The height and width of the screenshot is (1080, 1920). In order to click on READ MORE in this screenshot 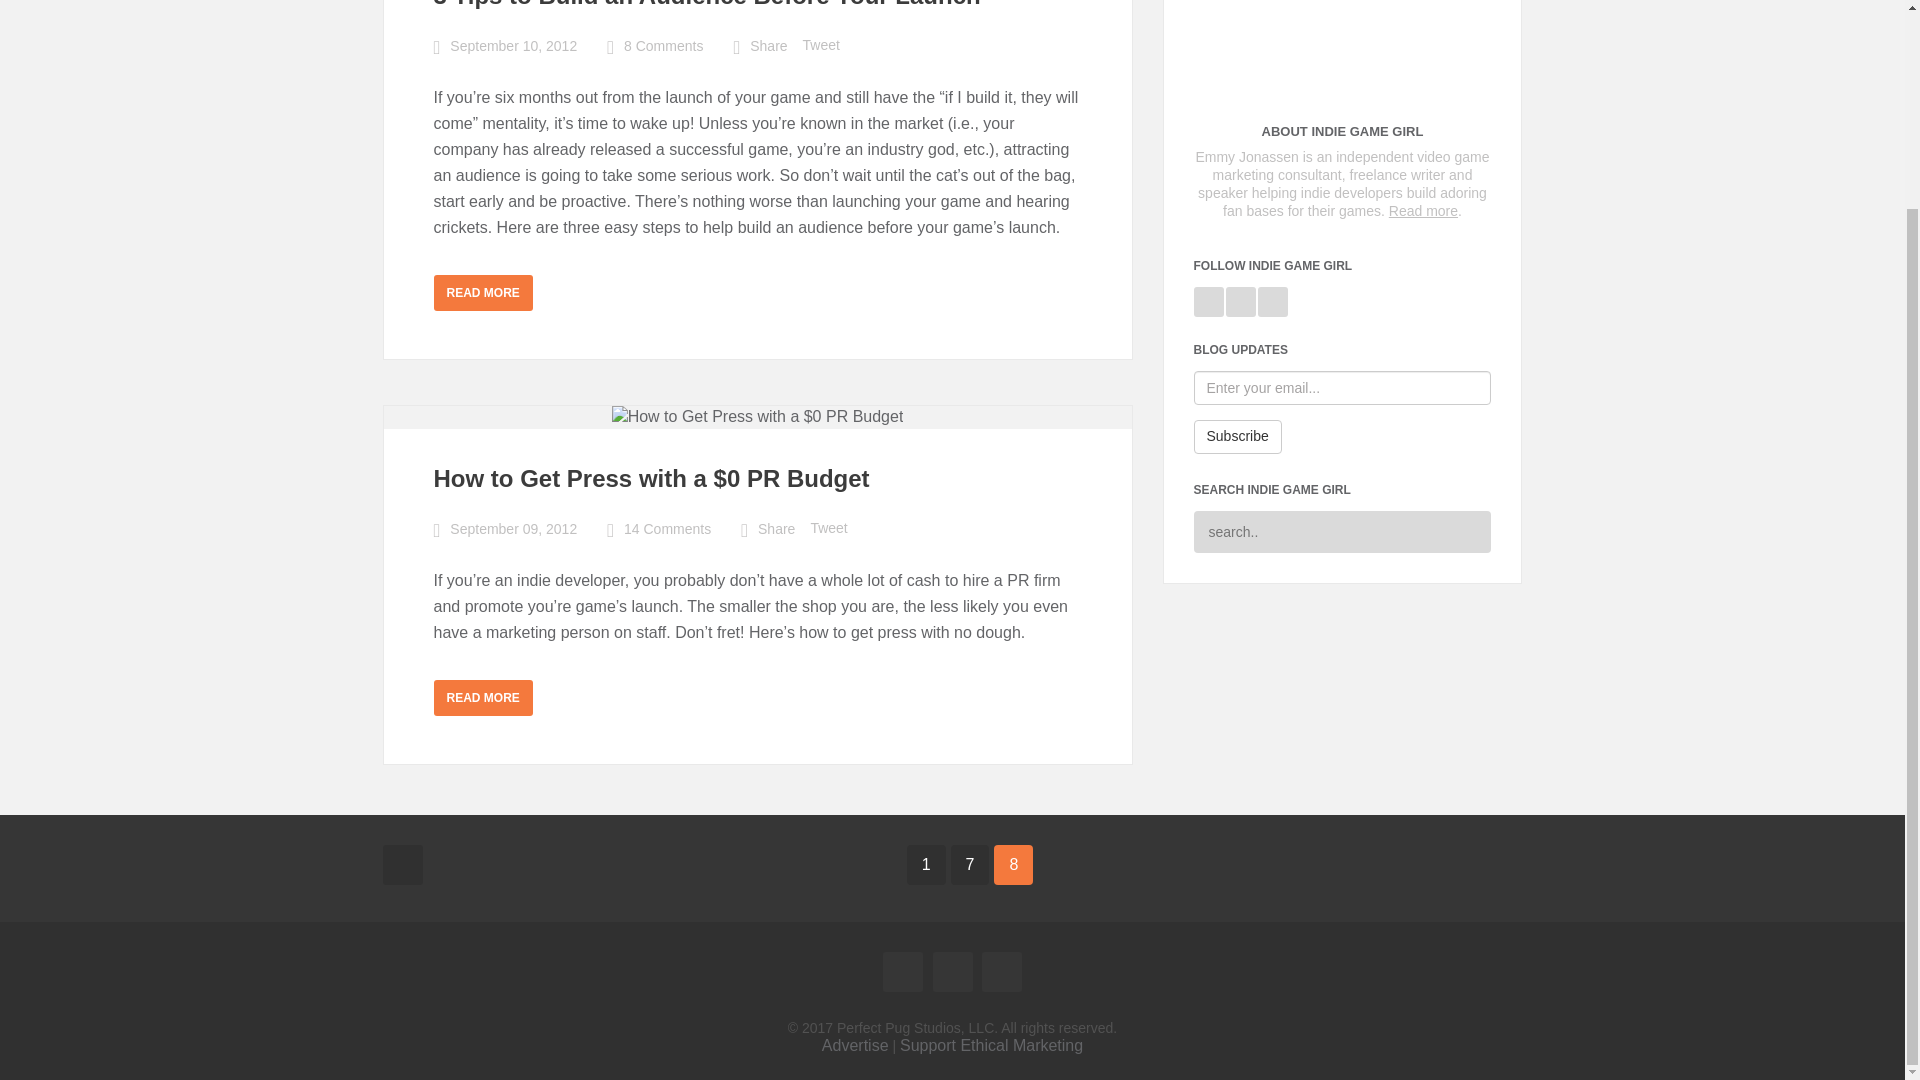, I will do `click(483, 293)`.